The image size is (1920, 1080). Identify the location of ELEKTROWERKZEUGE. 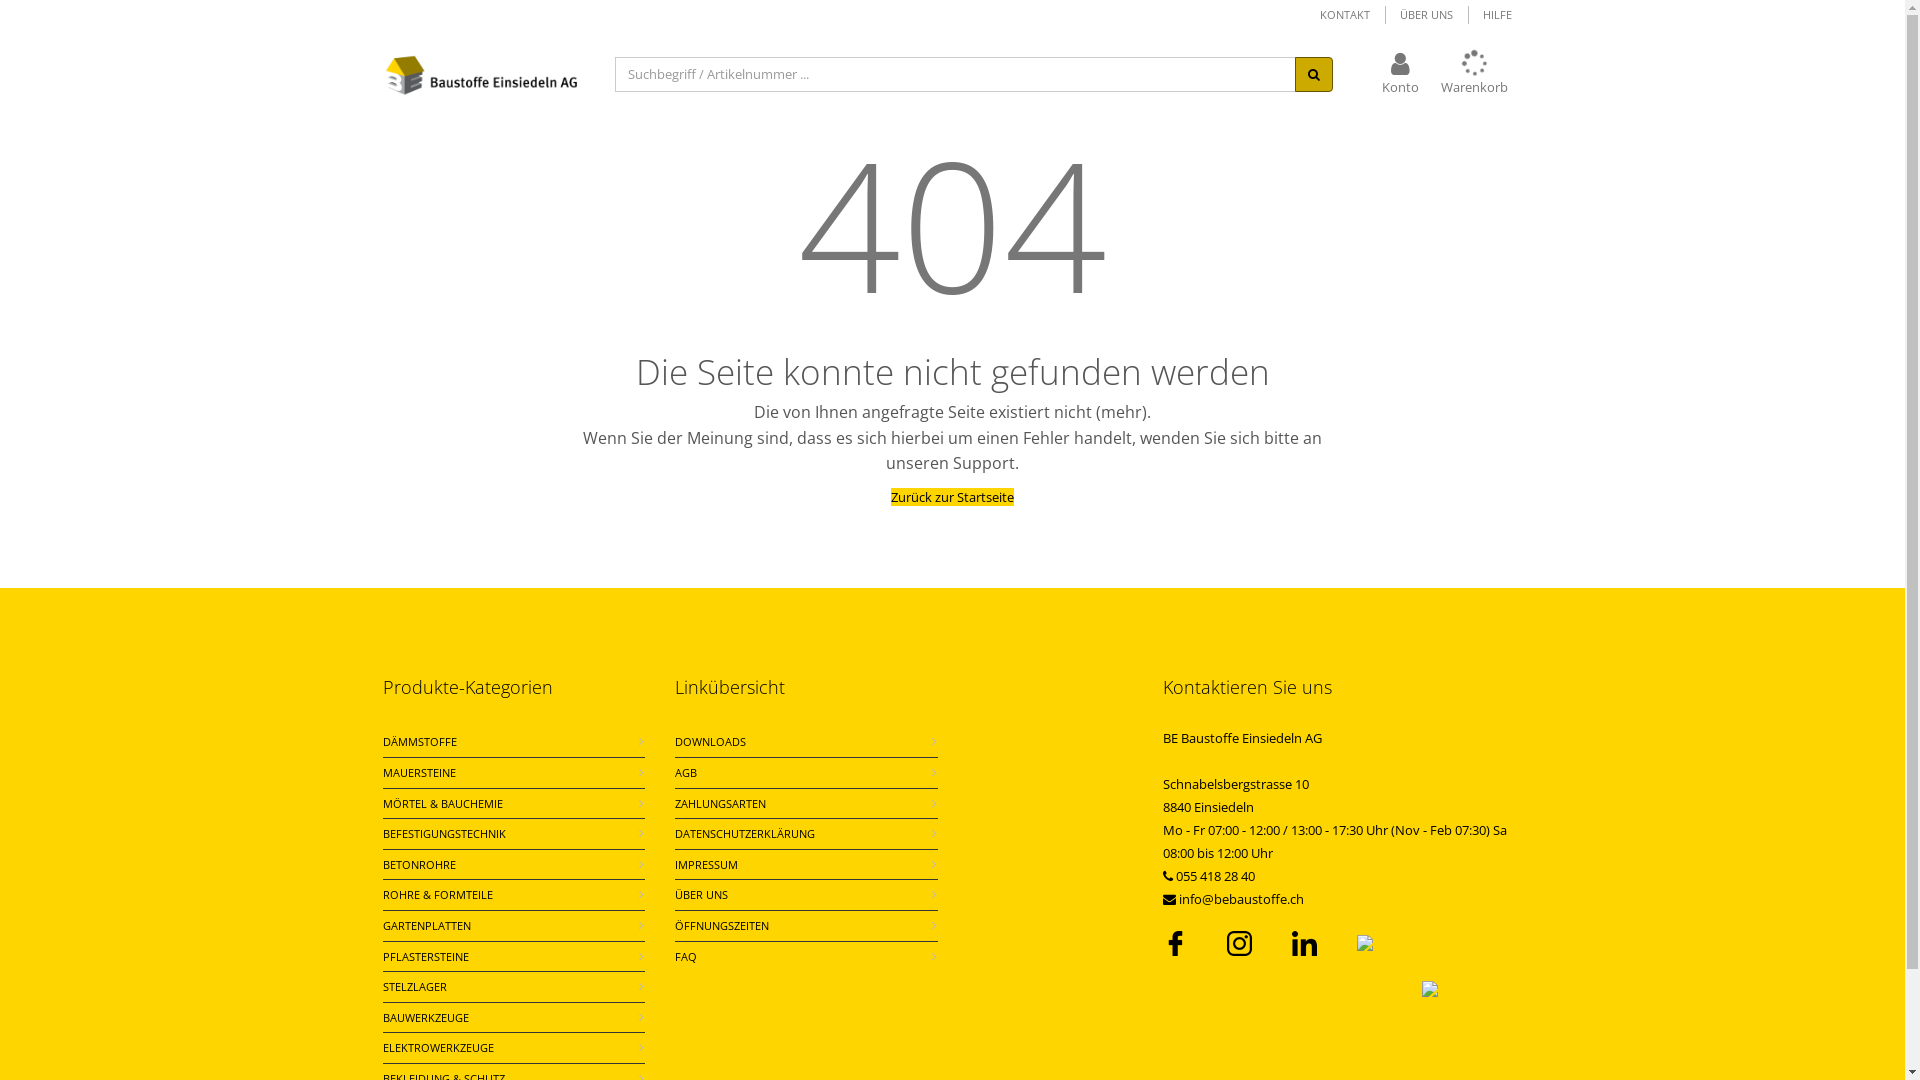
(438, 1048).